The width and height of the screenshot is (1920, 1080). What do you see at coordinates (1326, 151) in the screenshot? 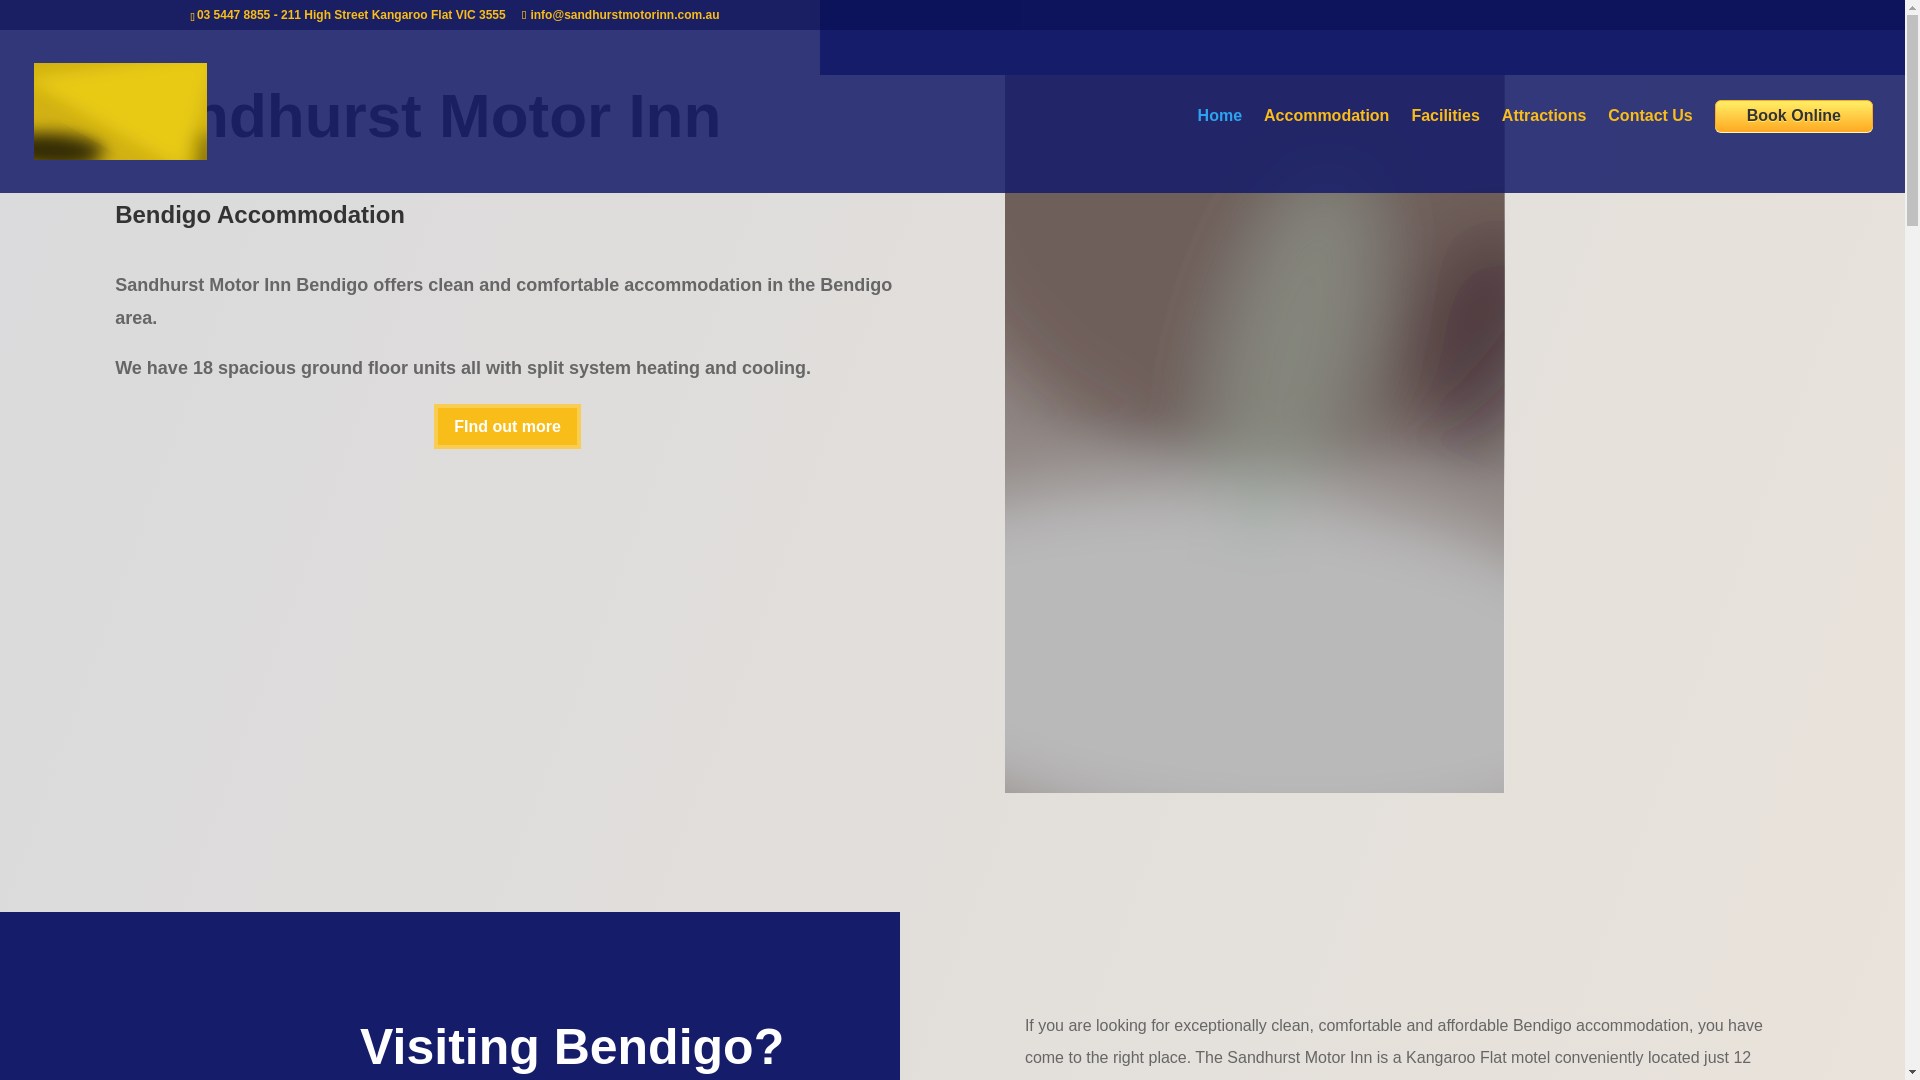
I see `Accommodation` at bounding box center [1326, 151].